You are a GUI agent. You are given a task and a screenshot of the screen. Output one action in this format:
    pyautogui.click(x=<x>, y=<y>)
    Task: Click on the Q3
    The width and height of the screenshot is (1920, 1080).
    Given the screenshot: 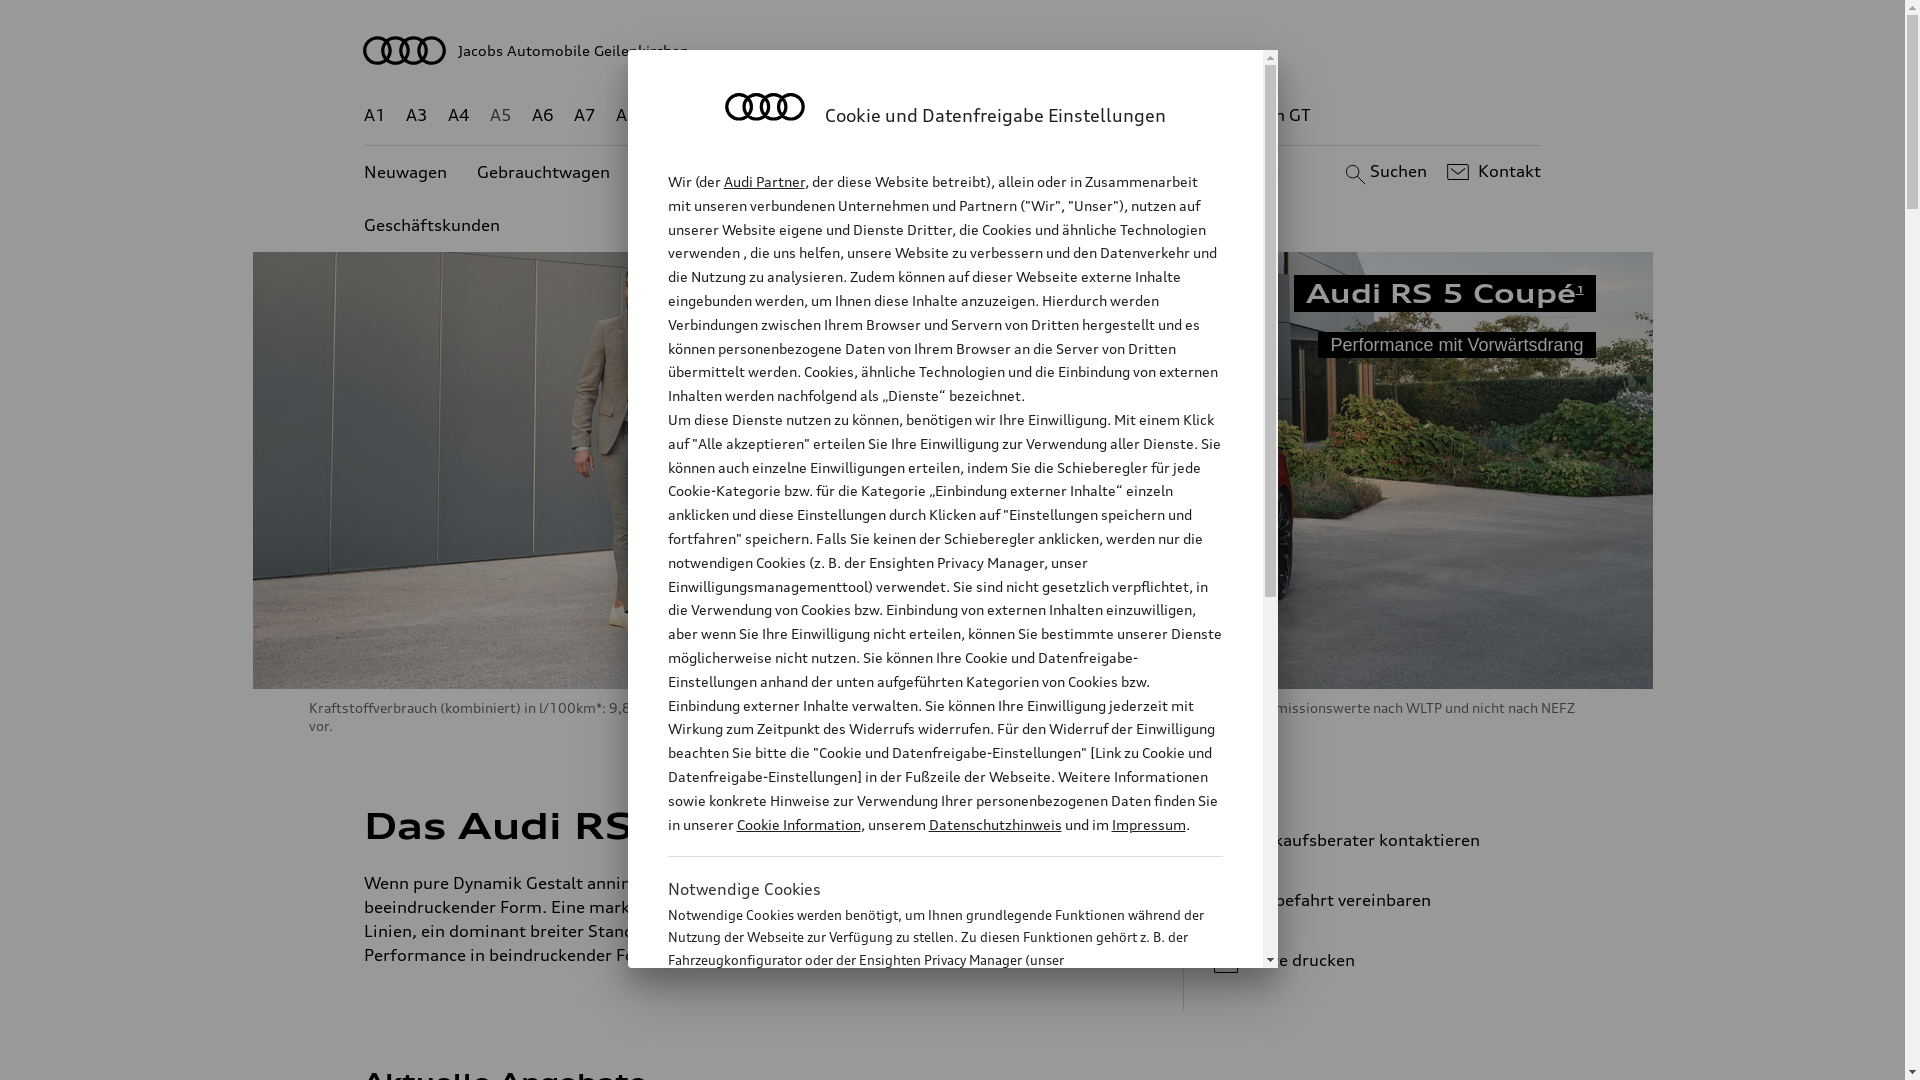 What is the action you would take?
    pyautogui.click(x=712, y=116)
    